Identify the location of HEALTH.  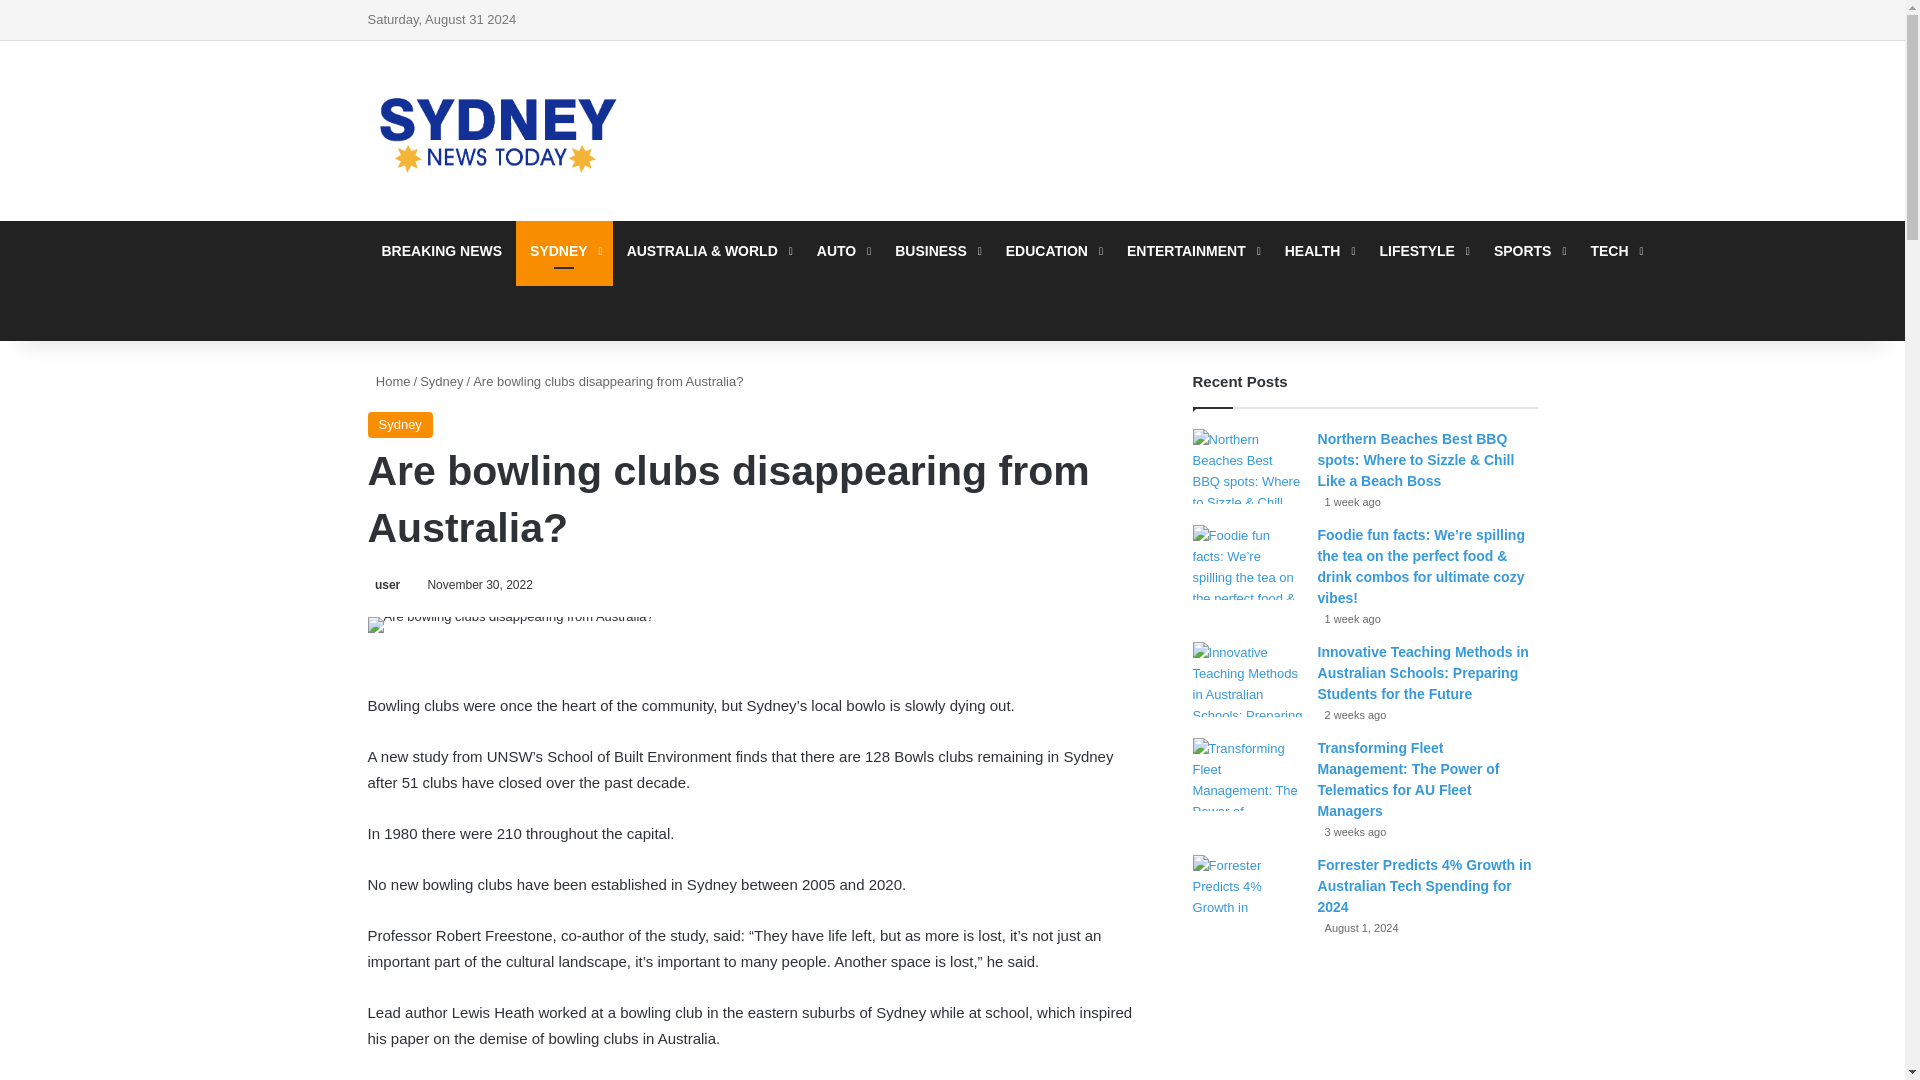
(1318, 250).